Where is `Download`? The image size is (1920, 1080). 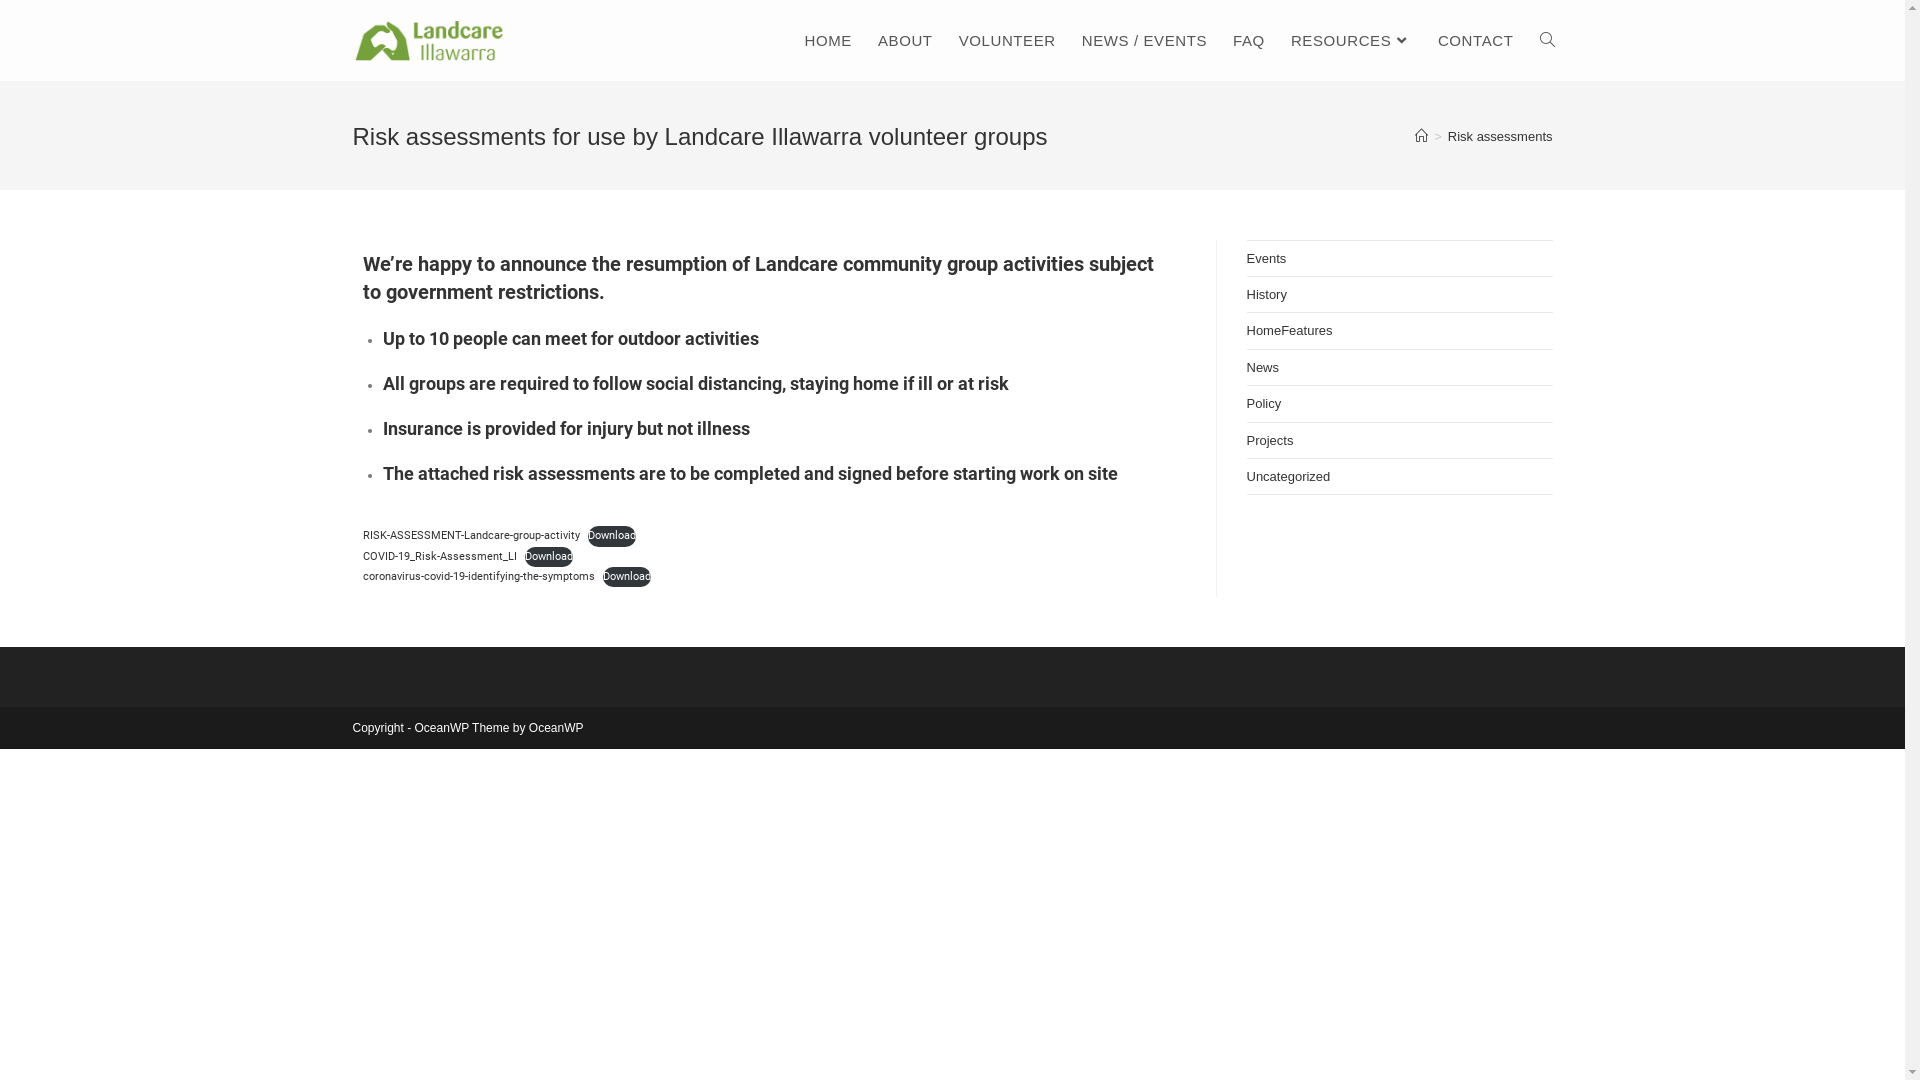
Download is located at coordinates (549, 556).